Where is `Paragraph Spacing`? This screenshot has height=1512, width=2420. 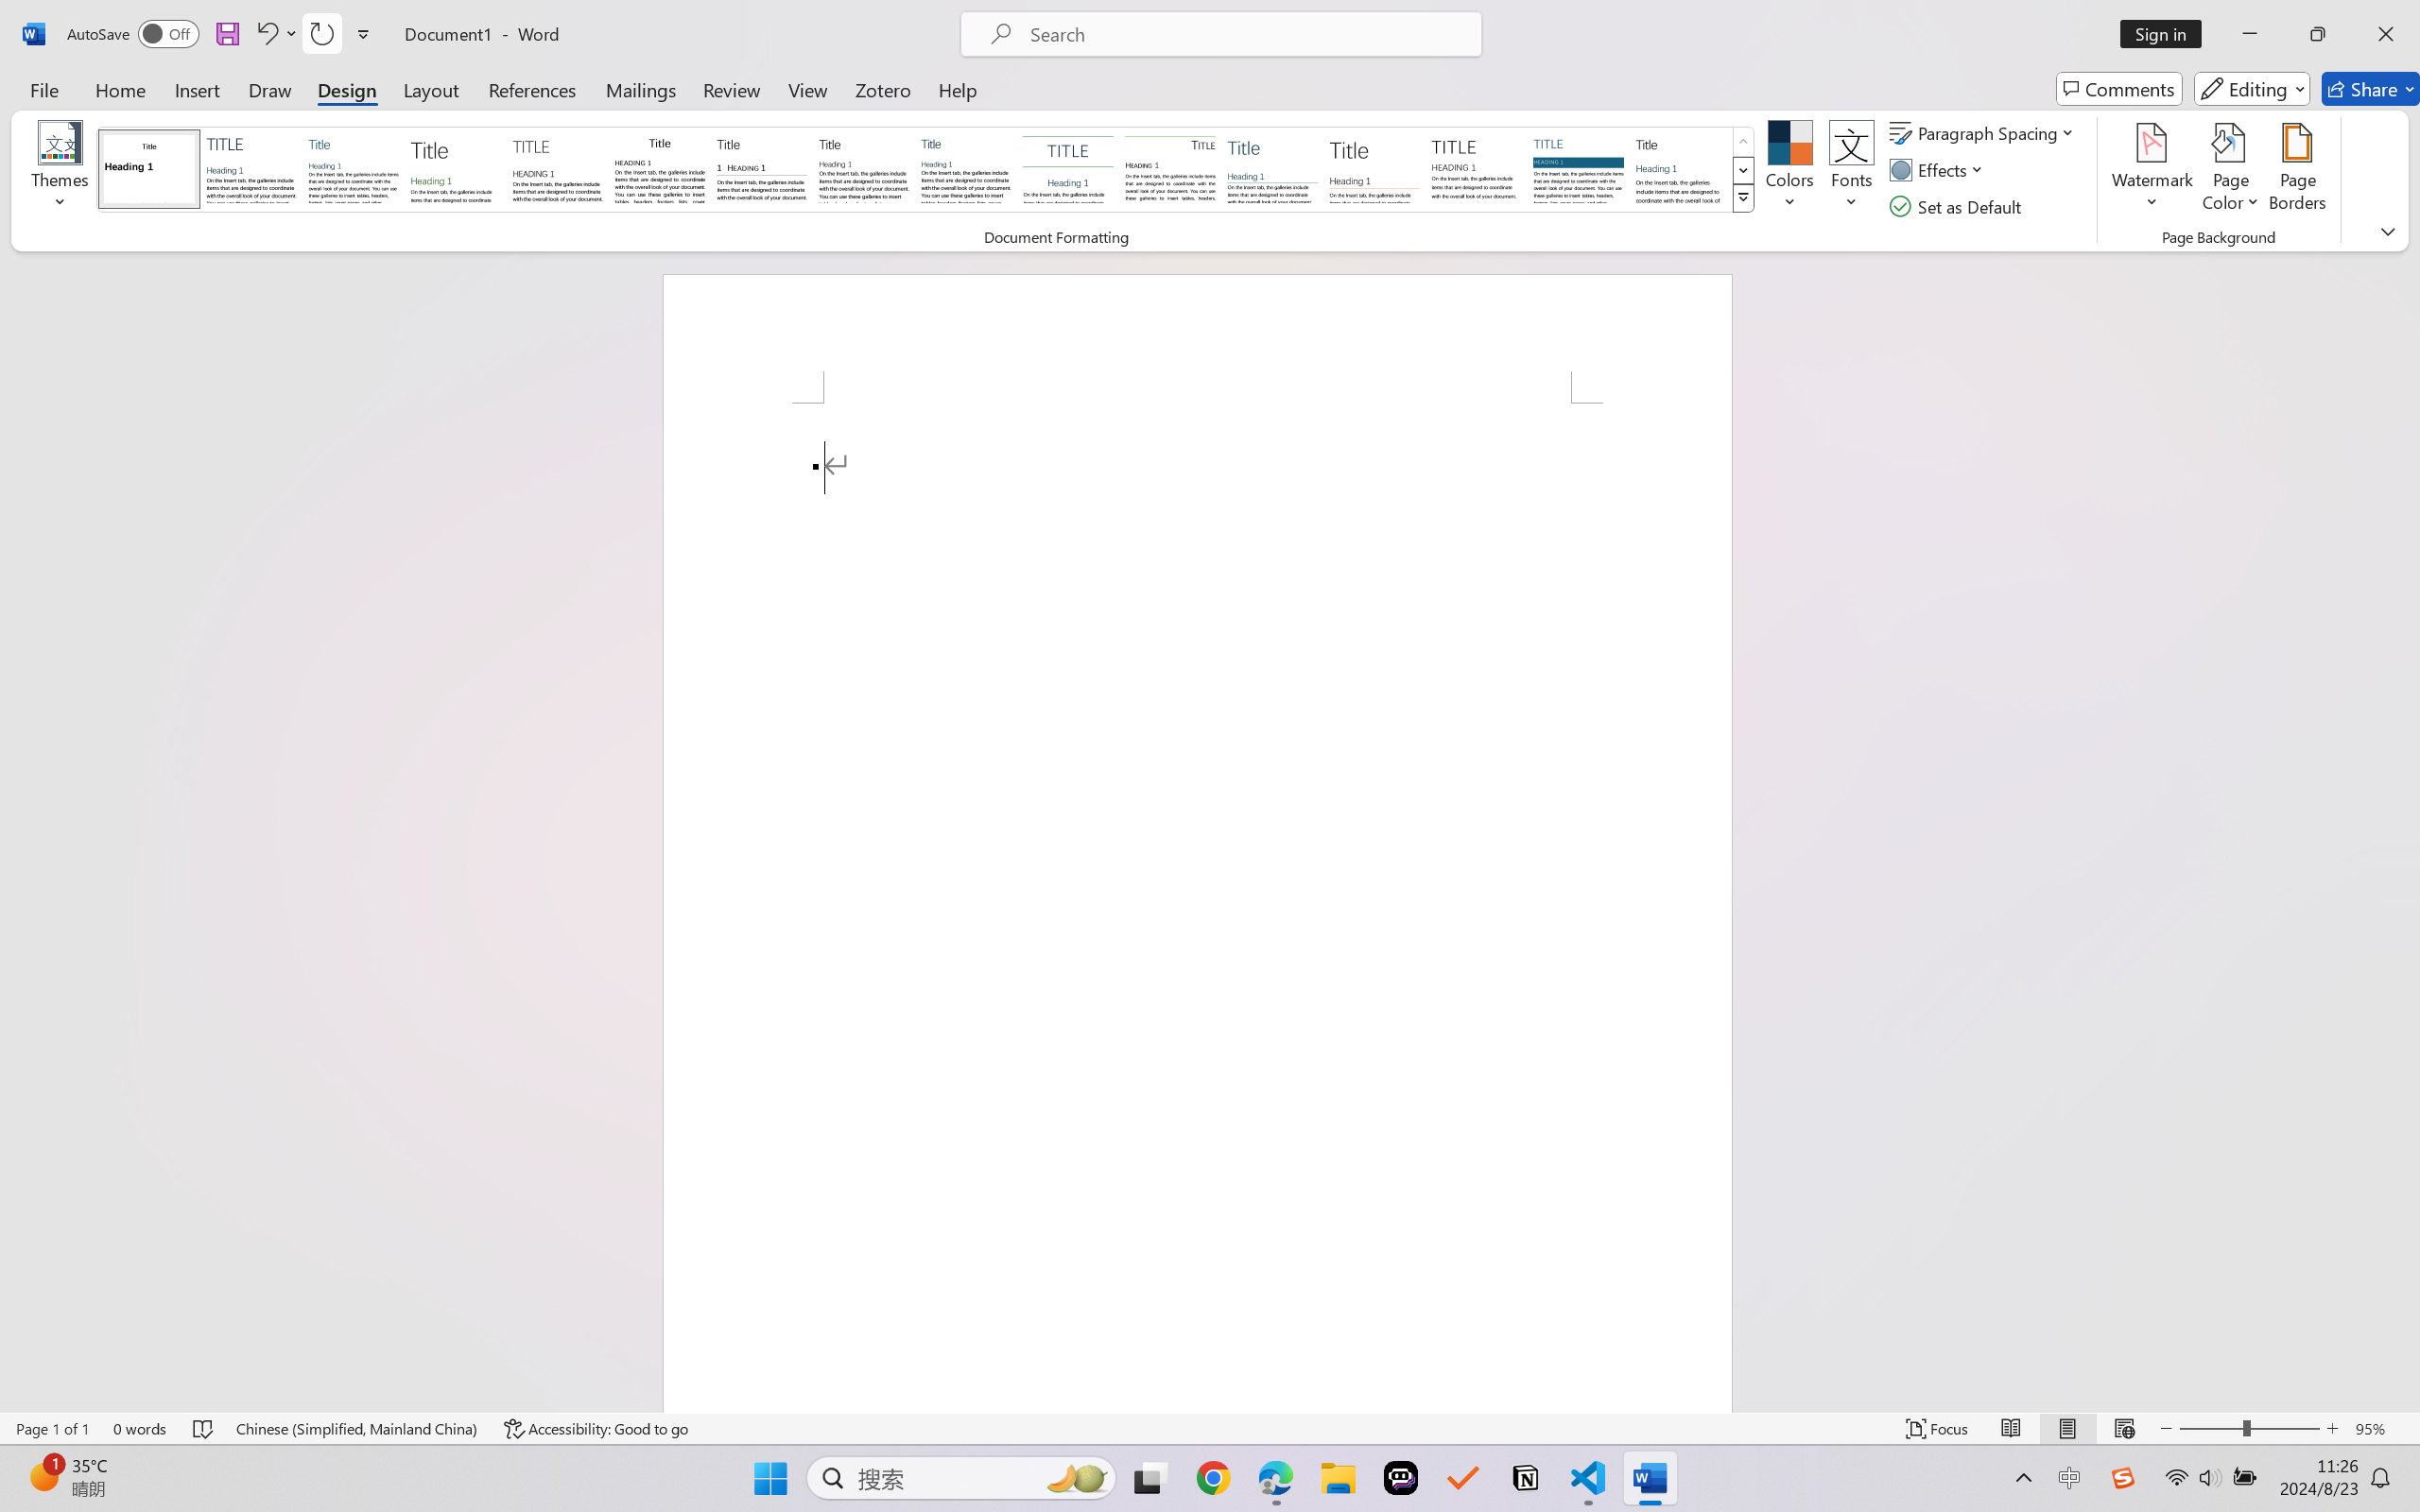
Paragraph Spacing is located at coordinates (1985, 132).